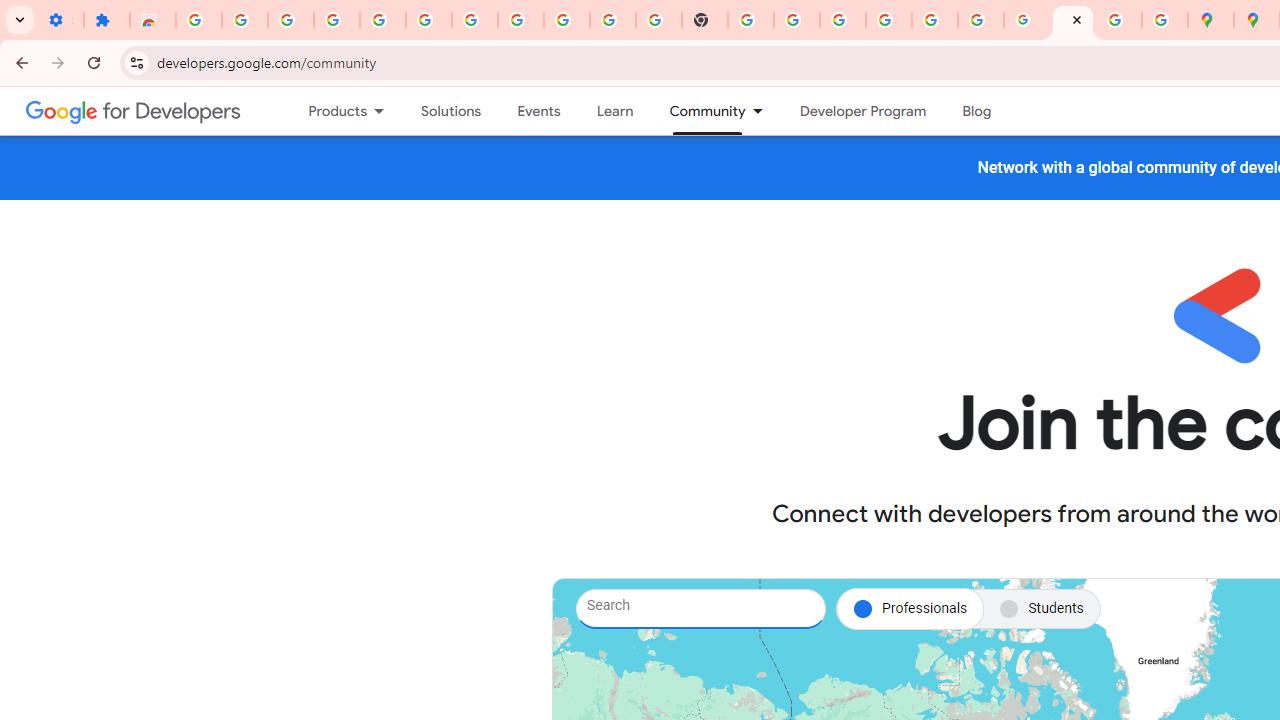  I want to click on Products, so click(329, 111).